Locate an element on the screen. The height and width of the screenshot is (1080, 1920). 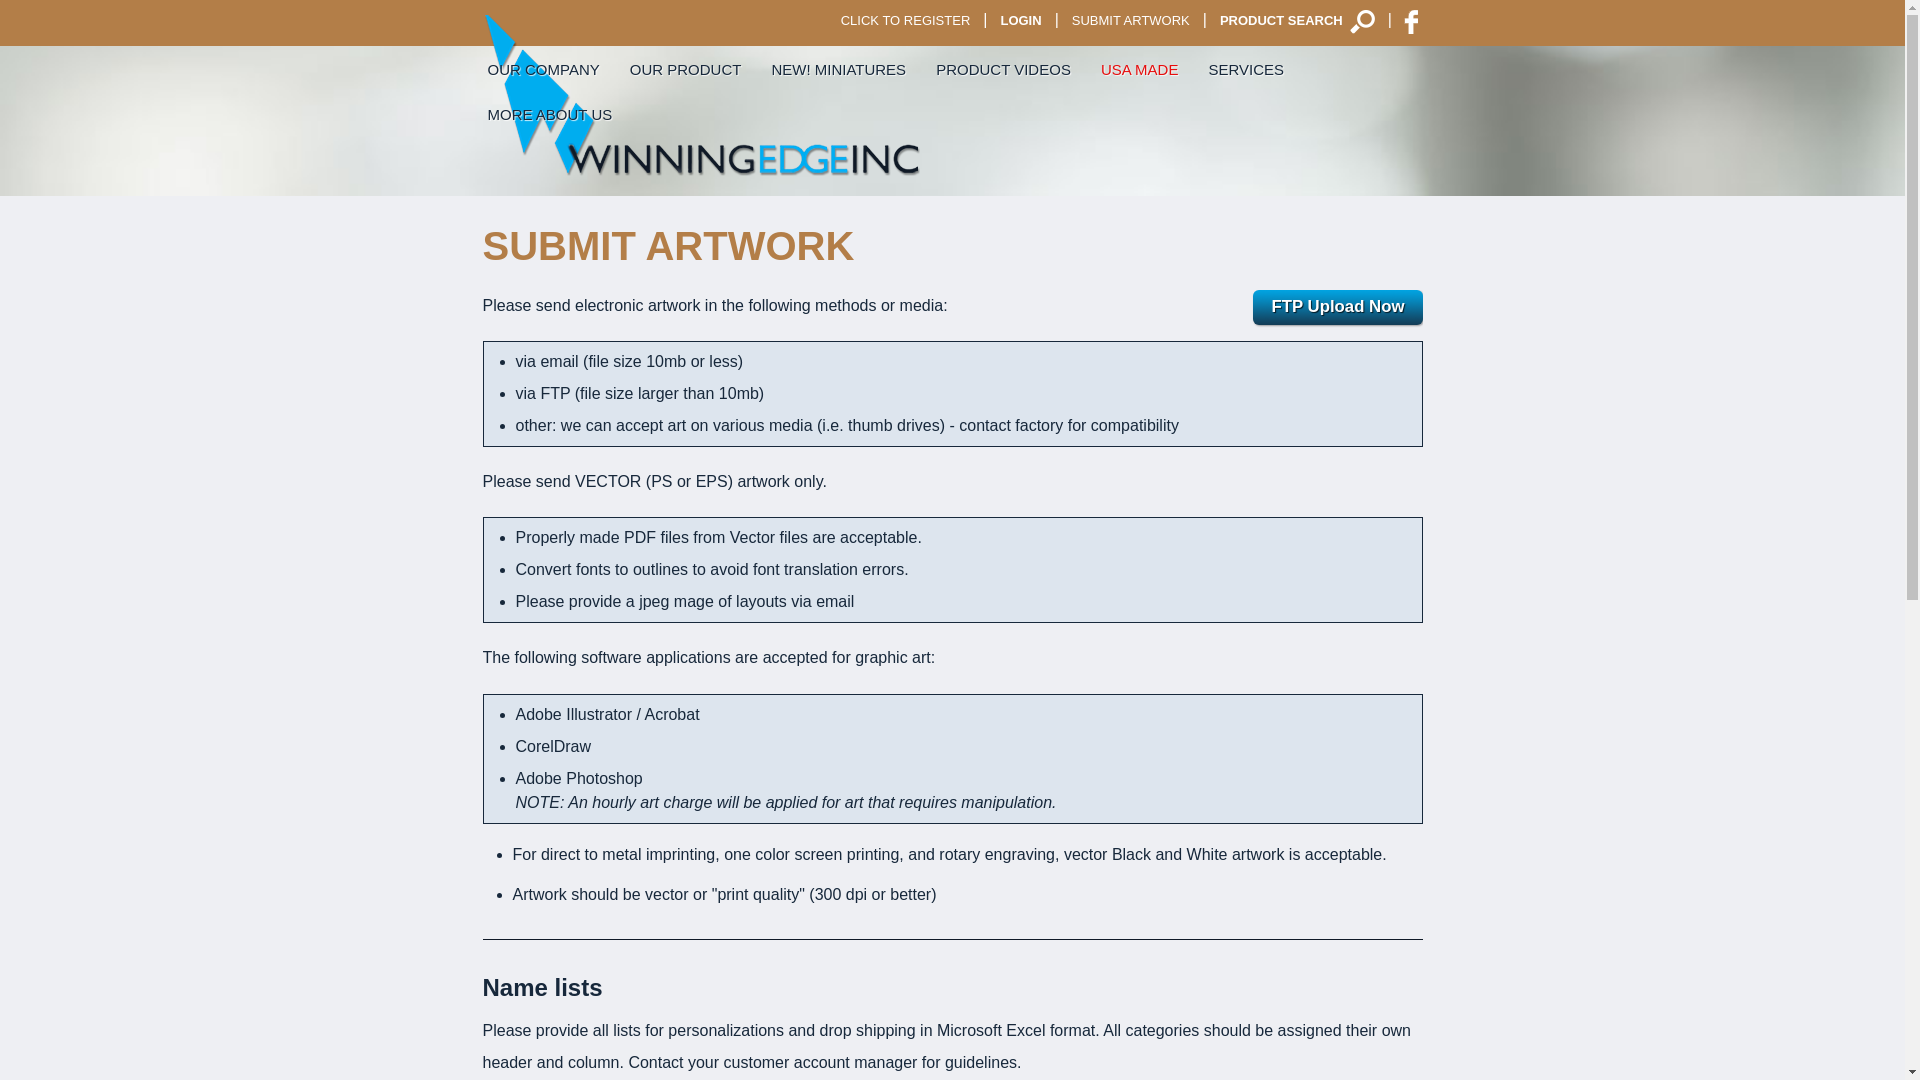
PRODUCT SEARCH is located at coordinates (1298, 23).